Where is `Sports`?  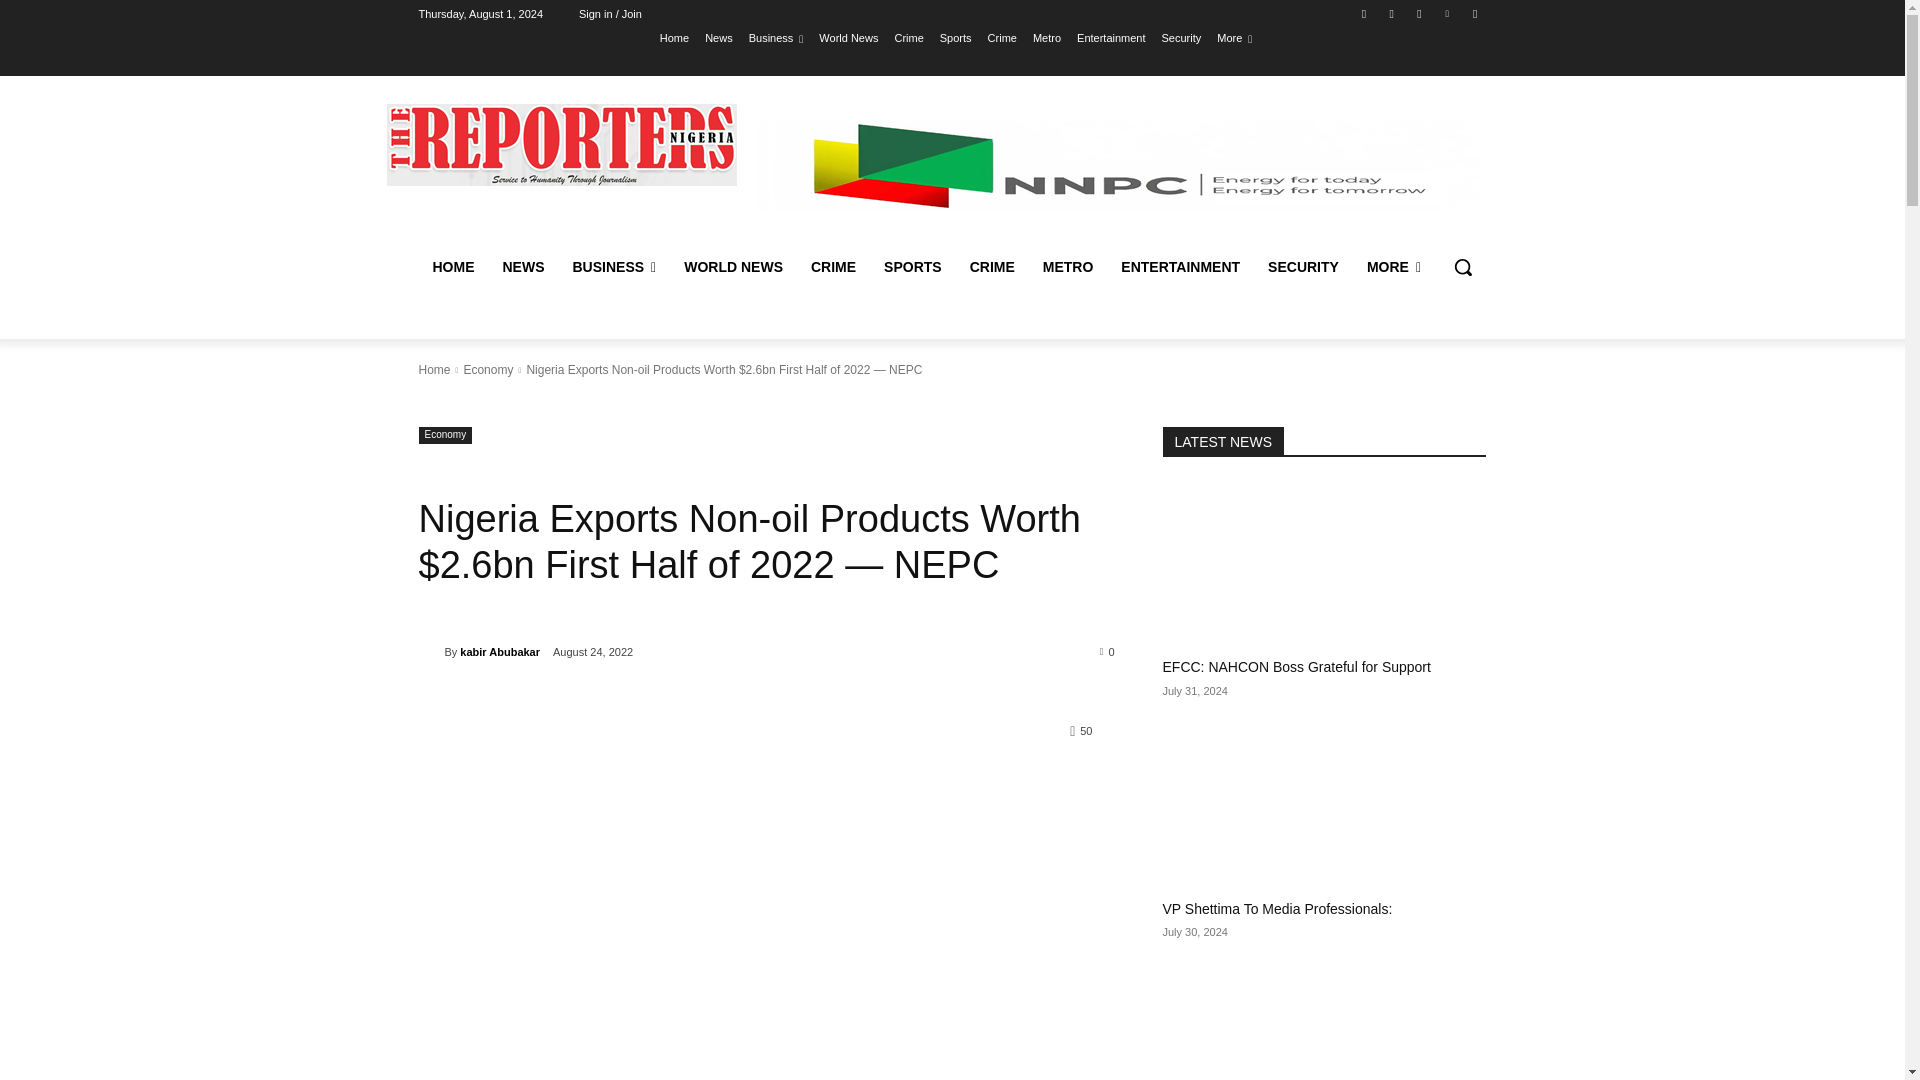 Sports is located at coordinates (956, 37).